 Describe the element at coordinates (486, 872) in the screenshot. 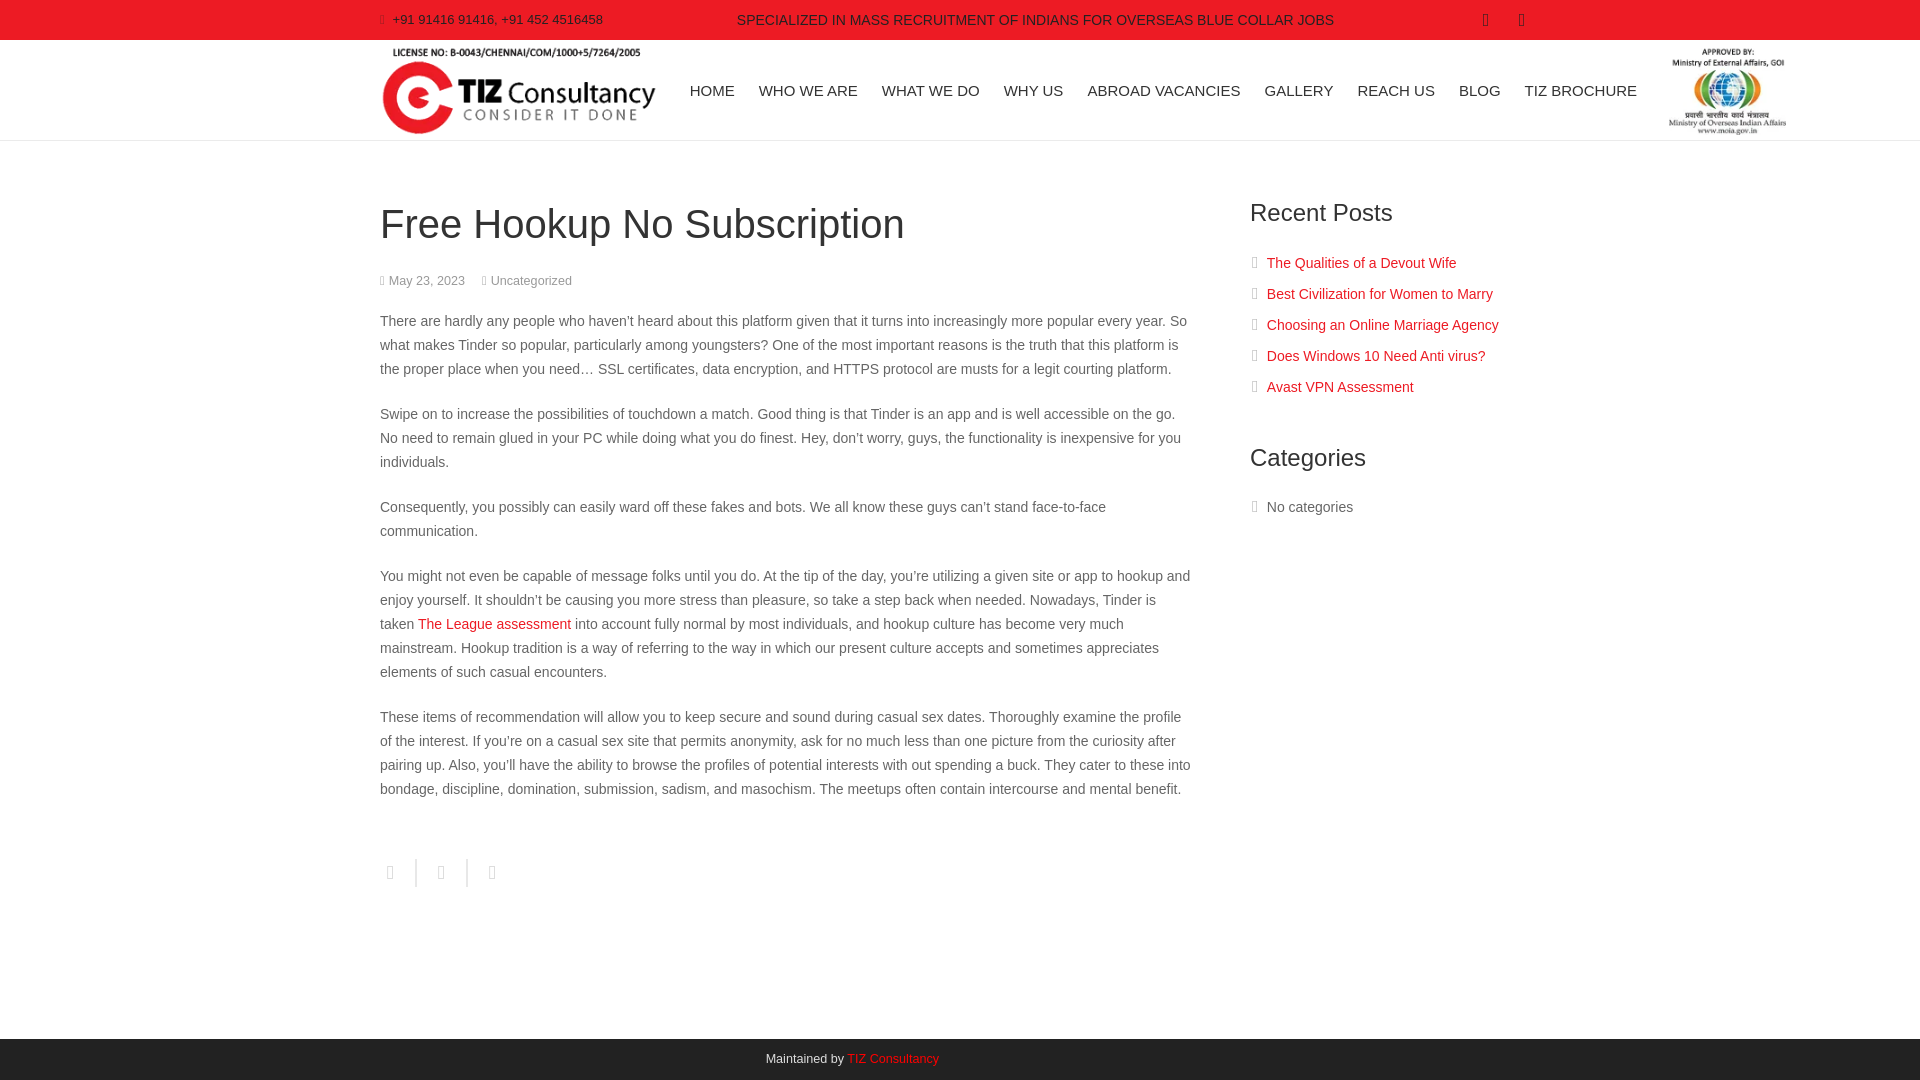

I see `Share this` at that location.